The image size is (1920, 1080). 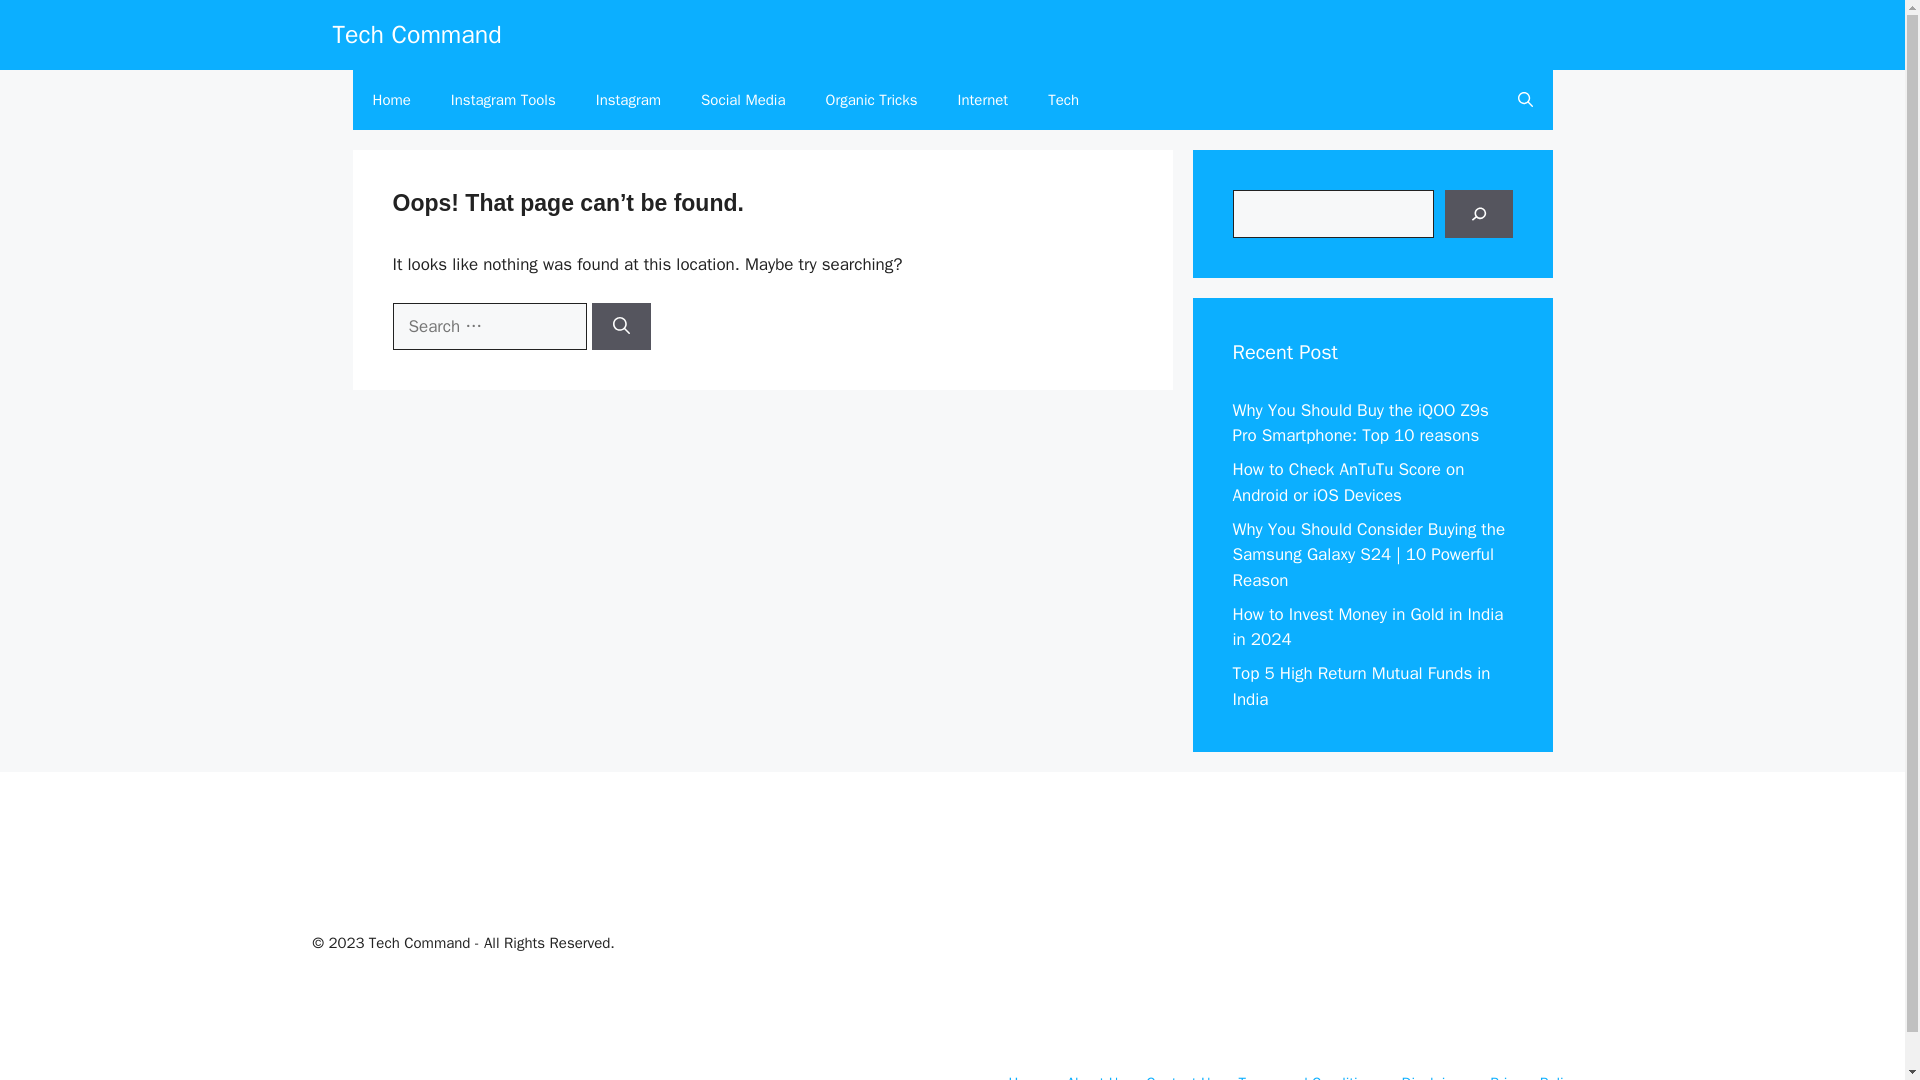 What do you see at coordinates (1300, 932) in the screenshot?
I see `Advertisement` at bounding box center [1300, 932].